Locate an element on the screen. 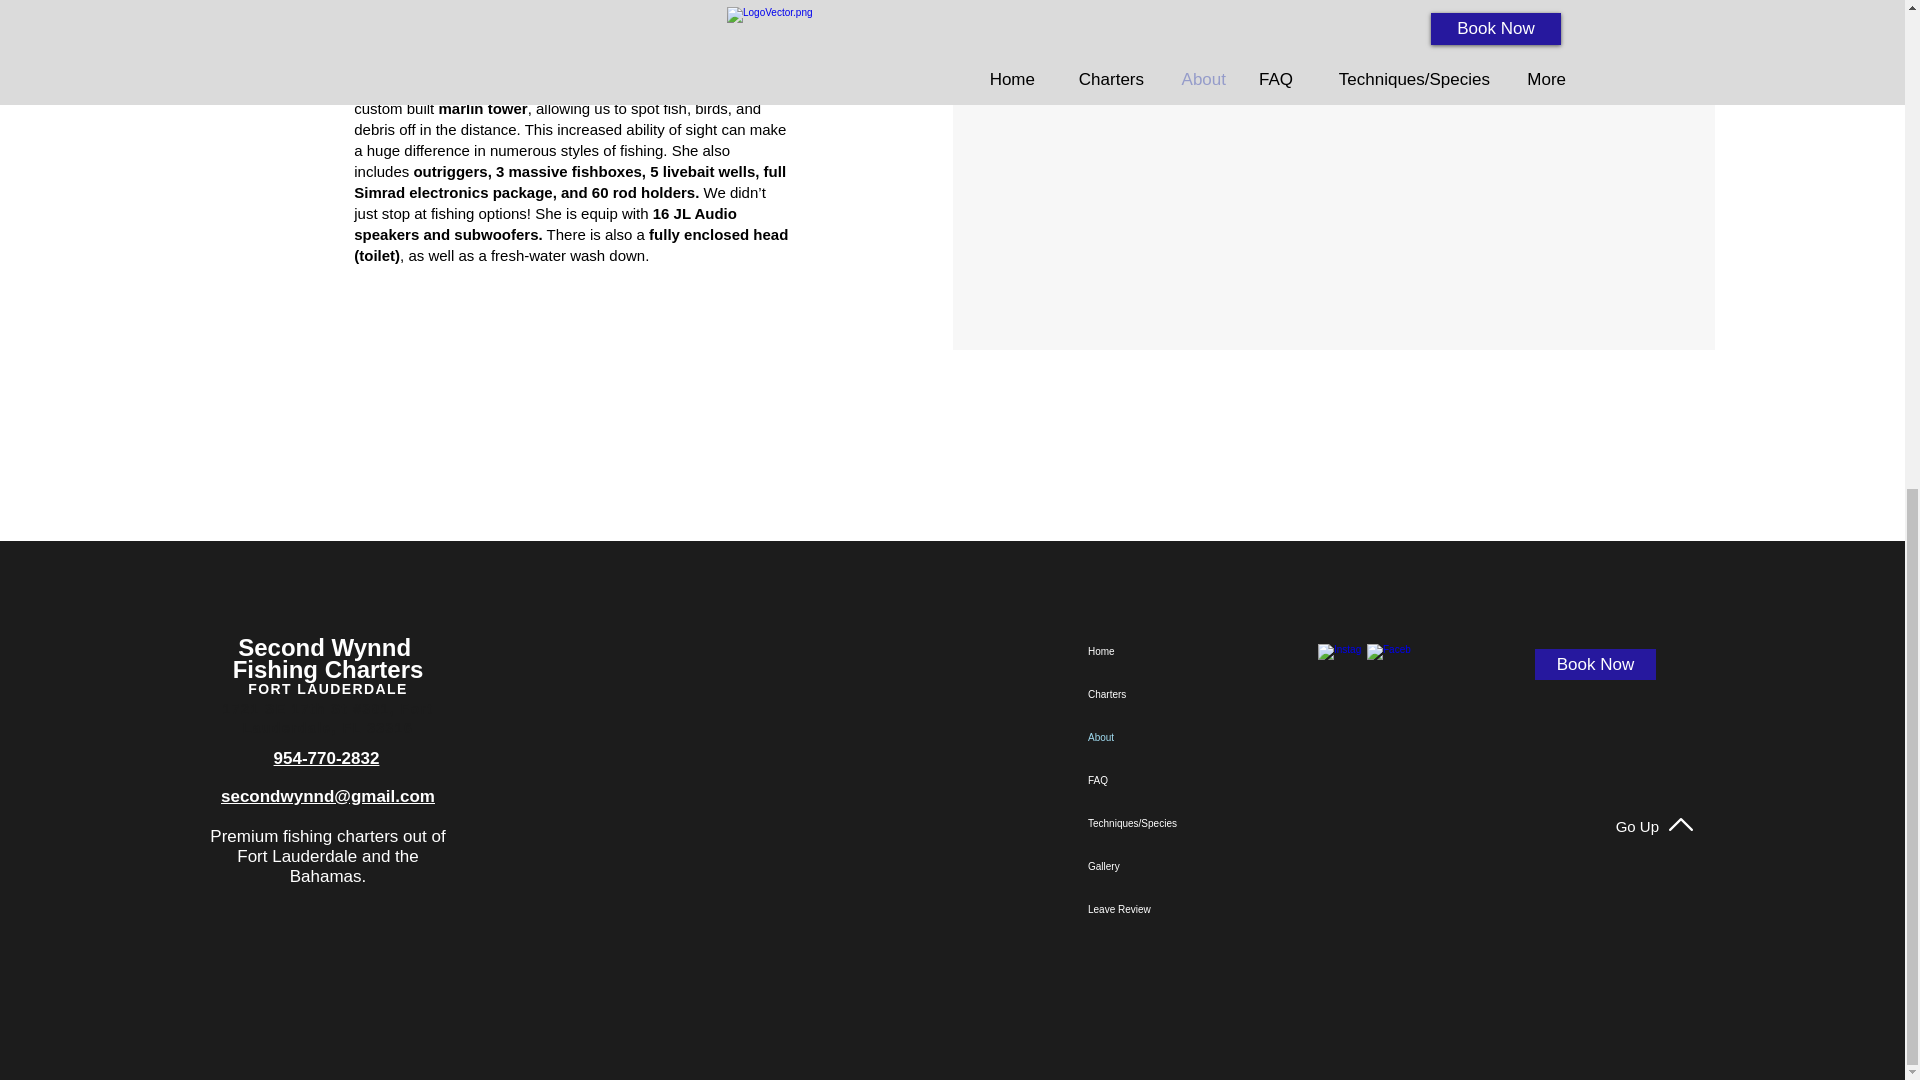 This screenshot has width=1920, height=1080. 954-770-2832 is located at coordinates (327, 758).